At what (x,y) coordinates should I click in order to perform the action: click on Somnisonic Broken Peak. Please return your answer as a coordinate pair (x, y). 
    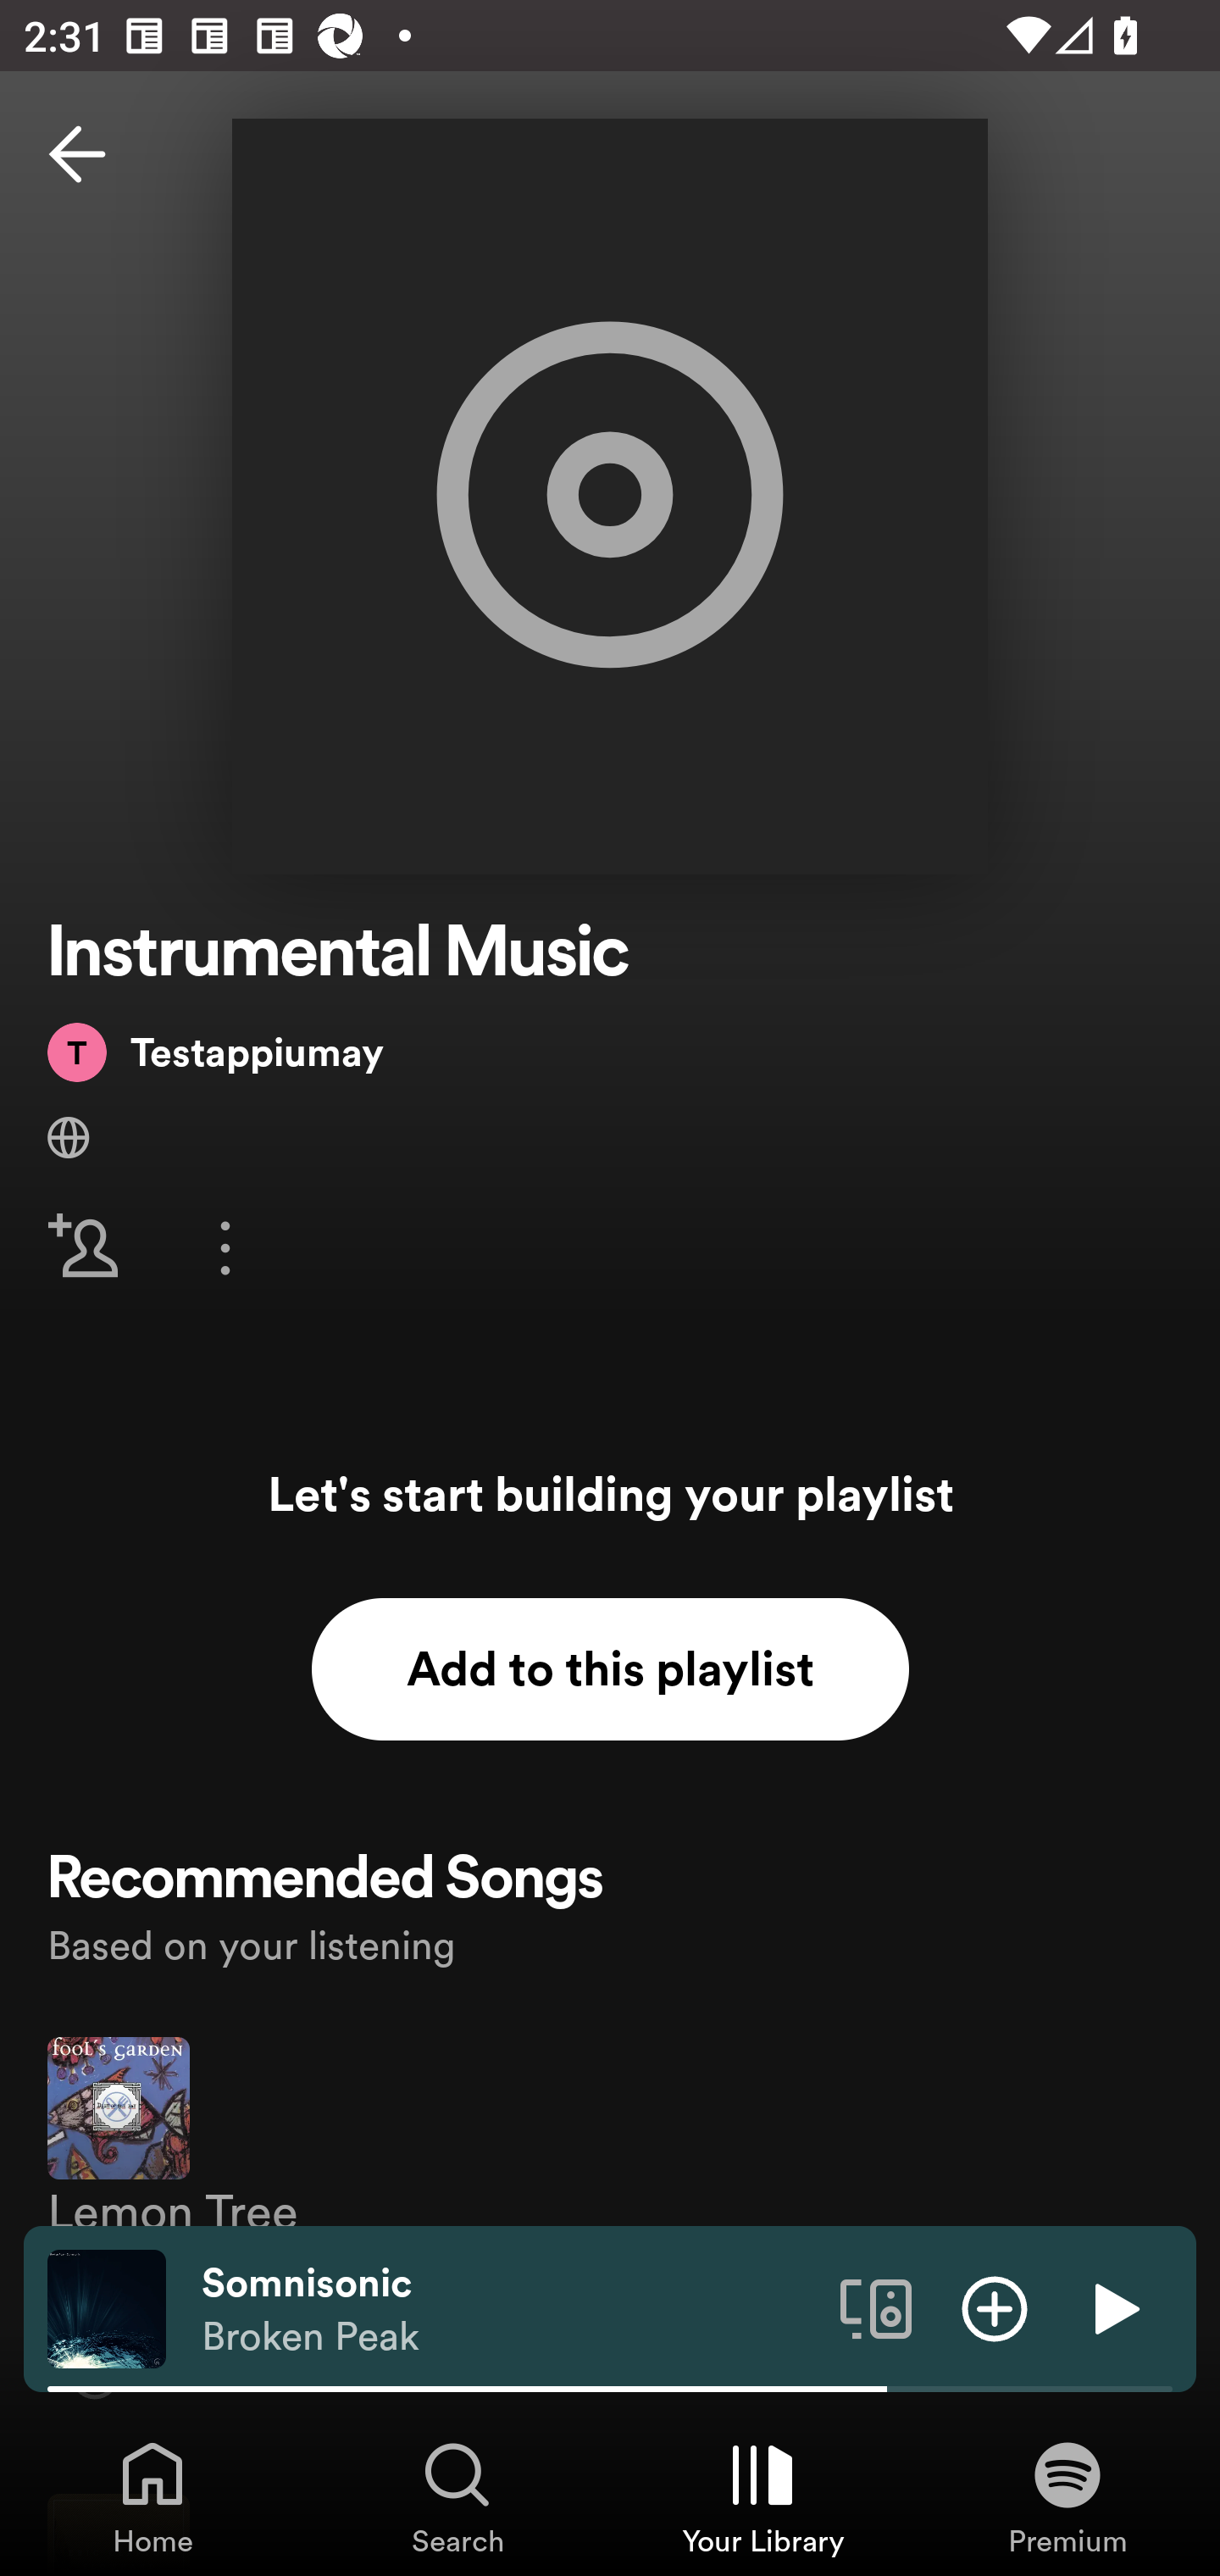
    Looking at the image, I should click on (508, 2309).